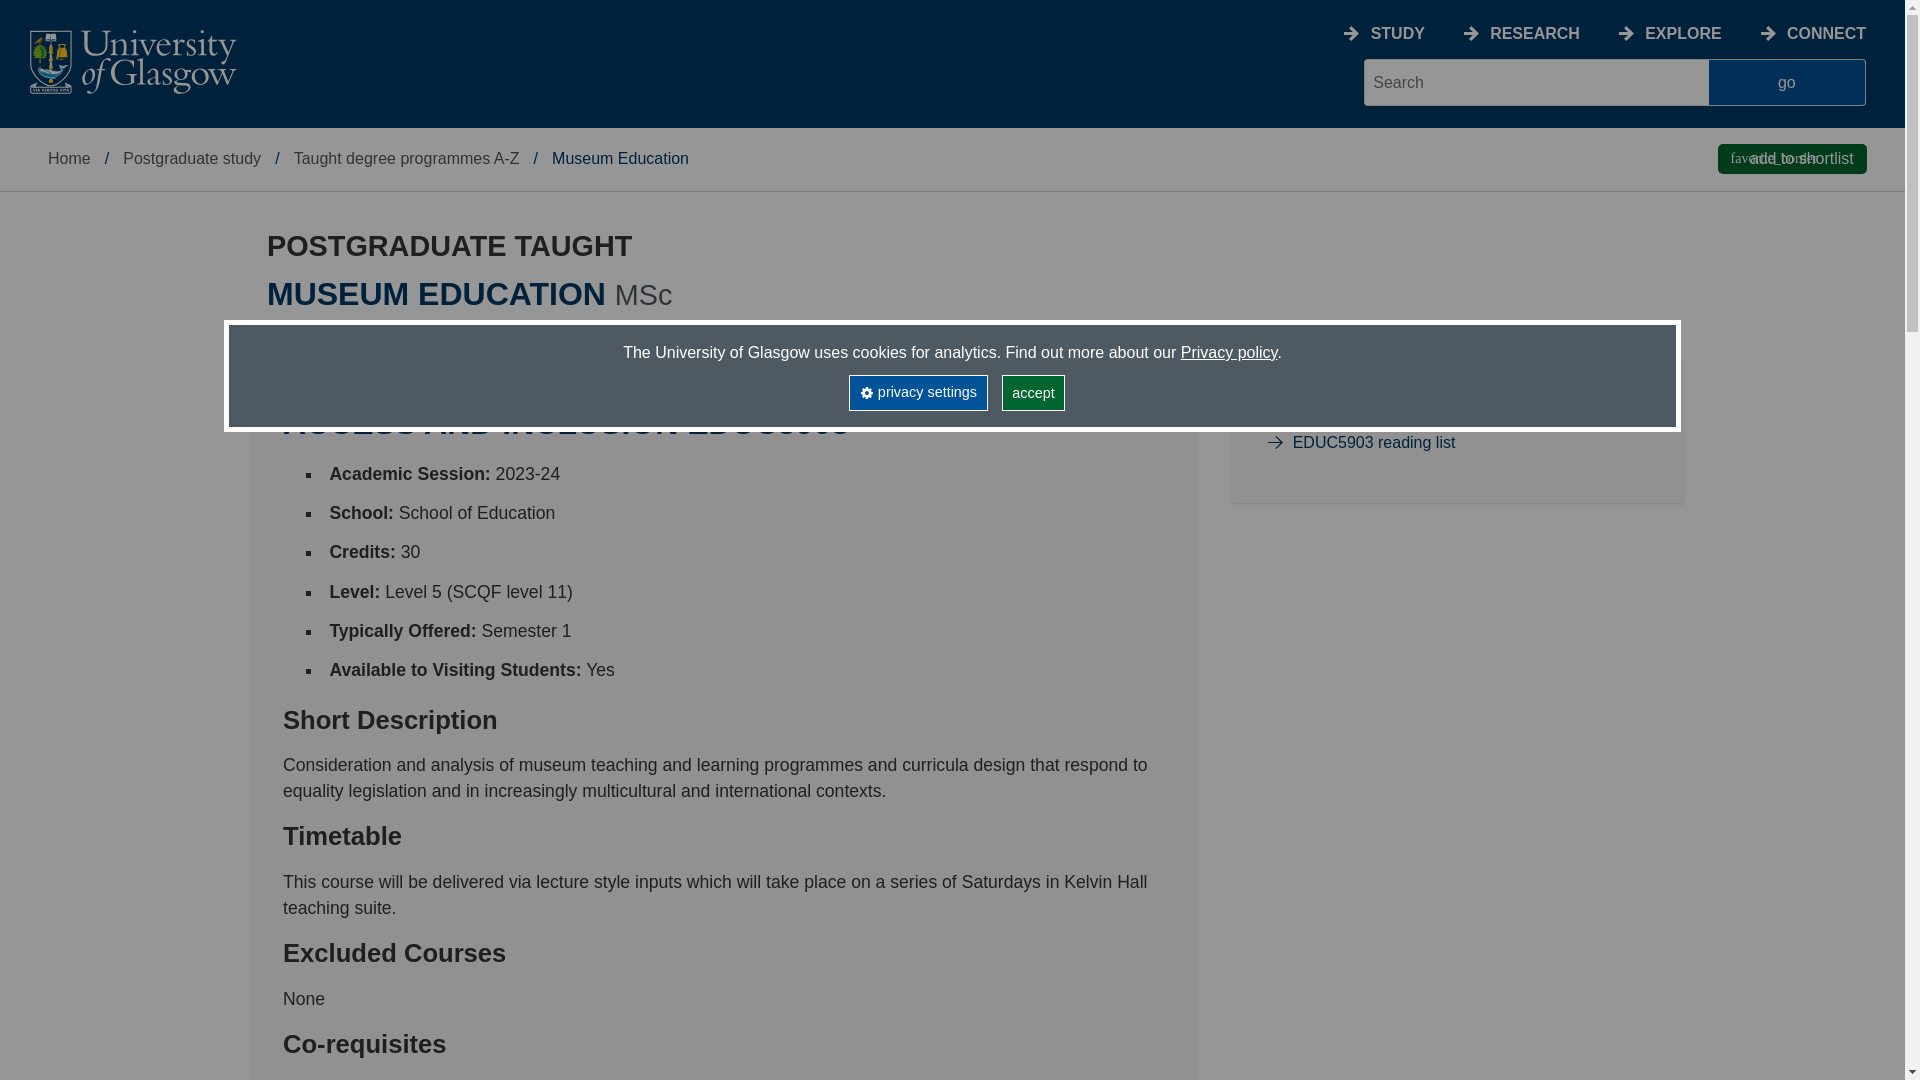  What do you see at coordinates (452, 246) in the screenshot?
I see `POSTGRADUATE TAUGHT` at bounding box center [452, 246].